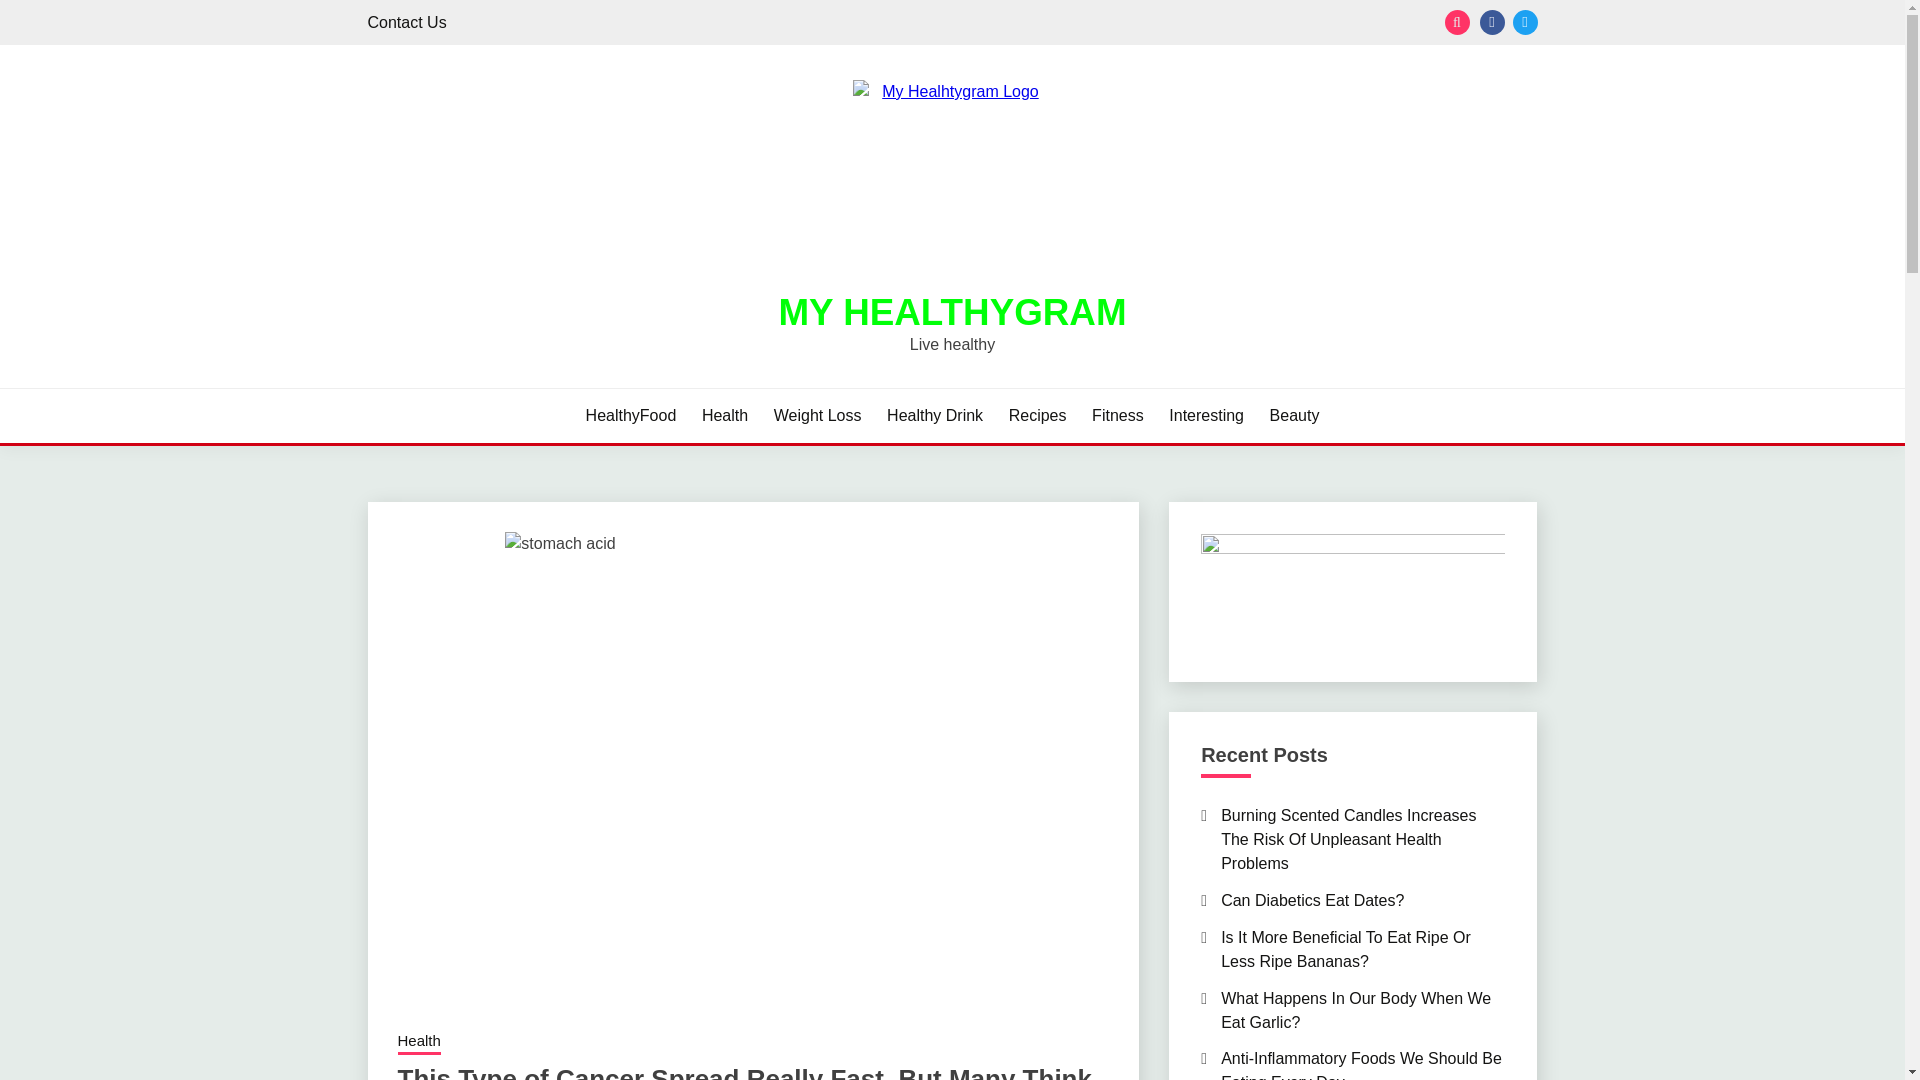  Describe the element at coordinates (1492, 22) in the screenshot. I see `Facebook` at that location.